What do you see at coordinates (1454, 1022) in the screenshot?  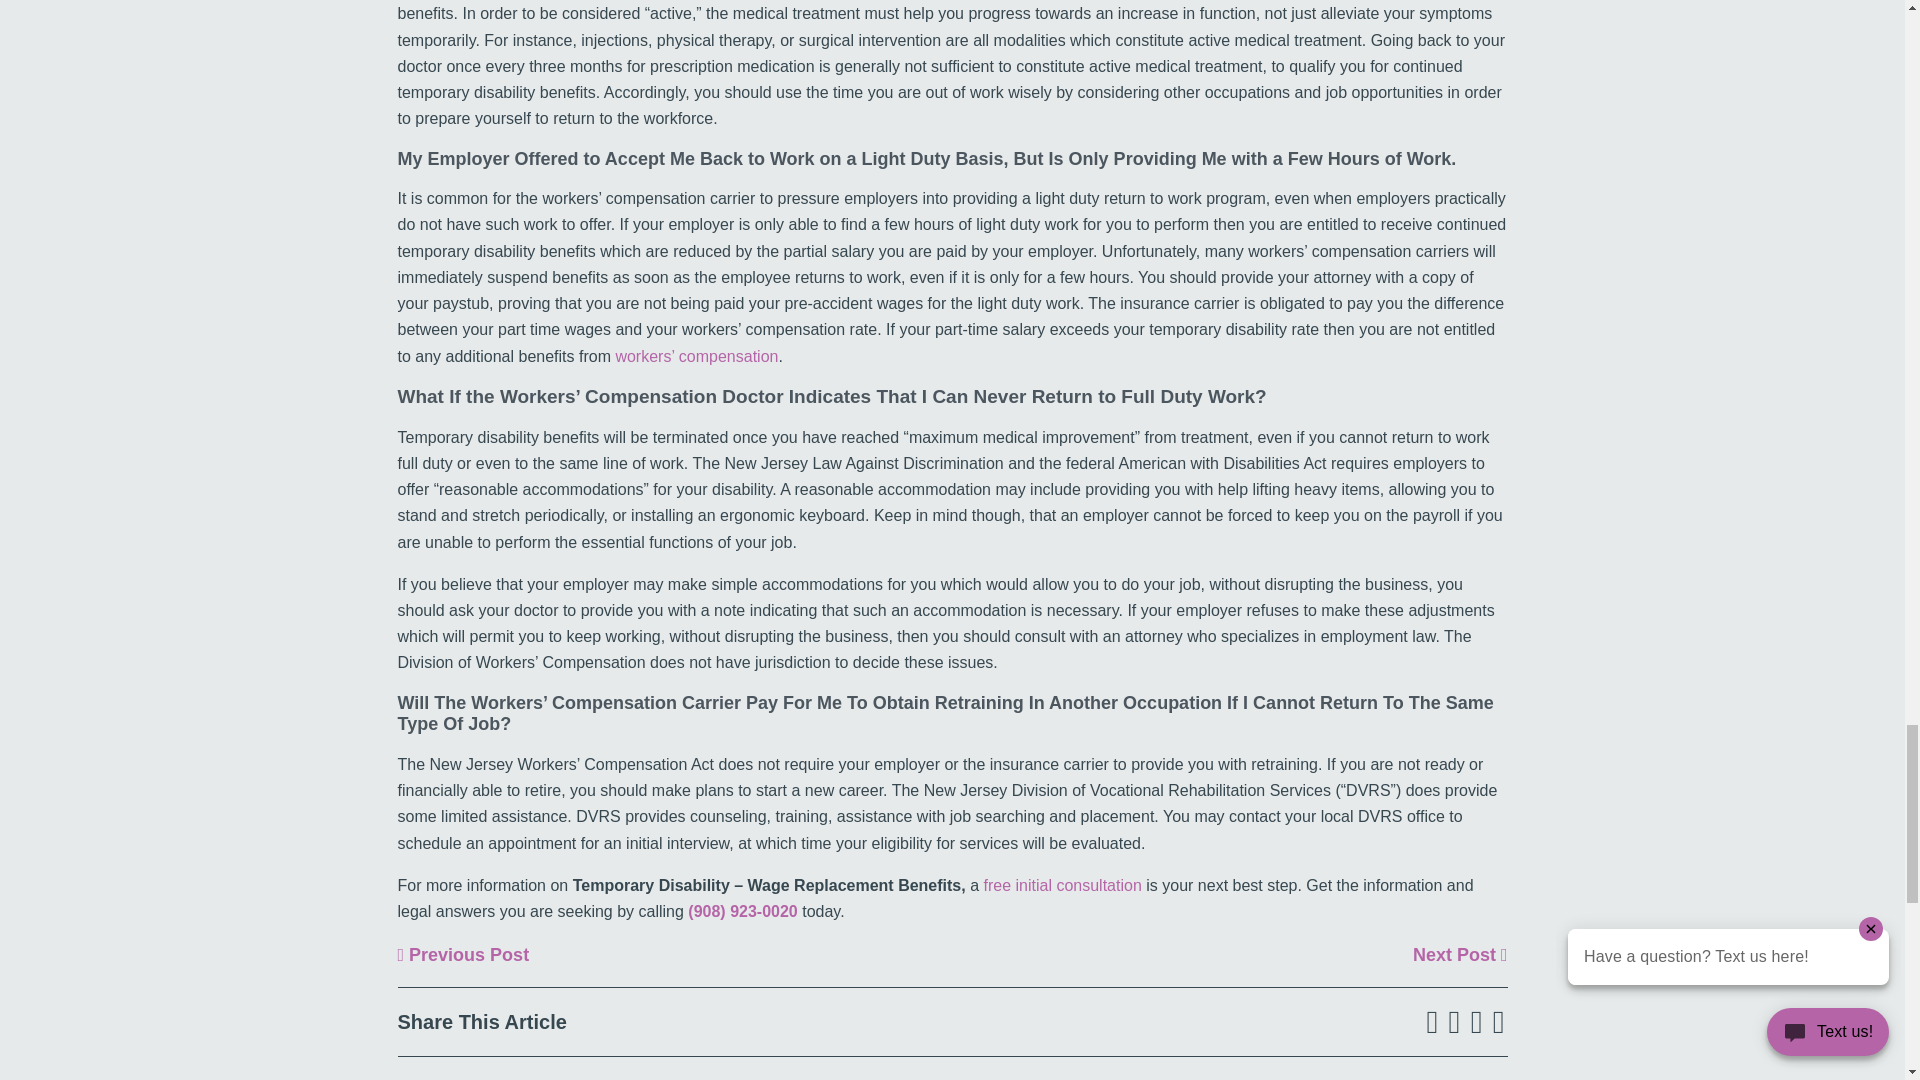 I see `Twitter` at bounding box center [1454, 1022].